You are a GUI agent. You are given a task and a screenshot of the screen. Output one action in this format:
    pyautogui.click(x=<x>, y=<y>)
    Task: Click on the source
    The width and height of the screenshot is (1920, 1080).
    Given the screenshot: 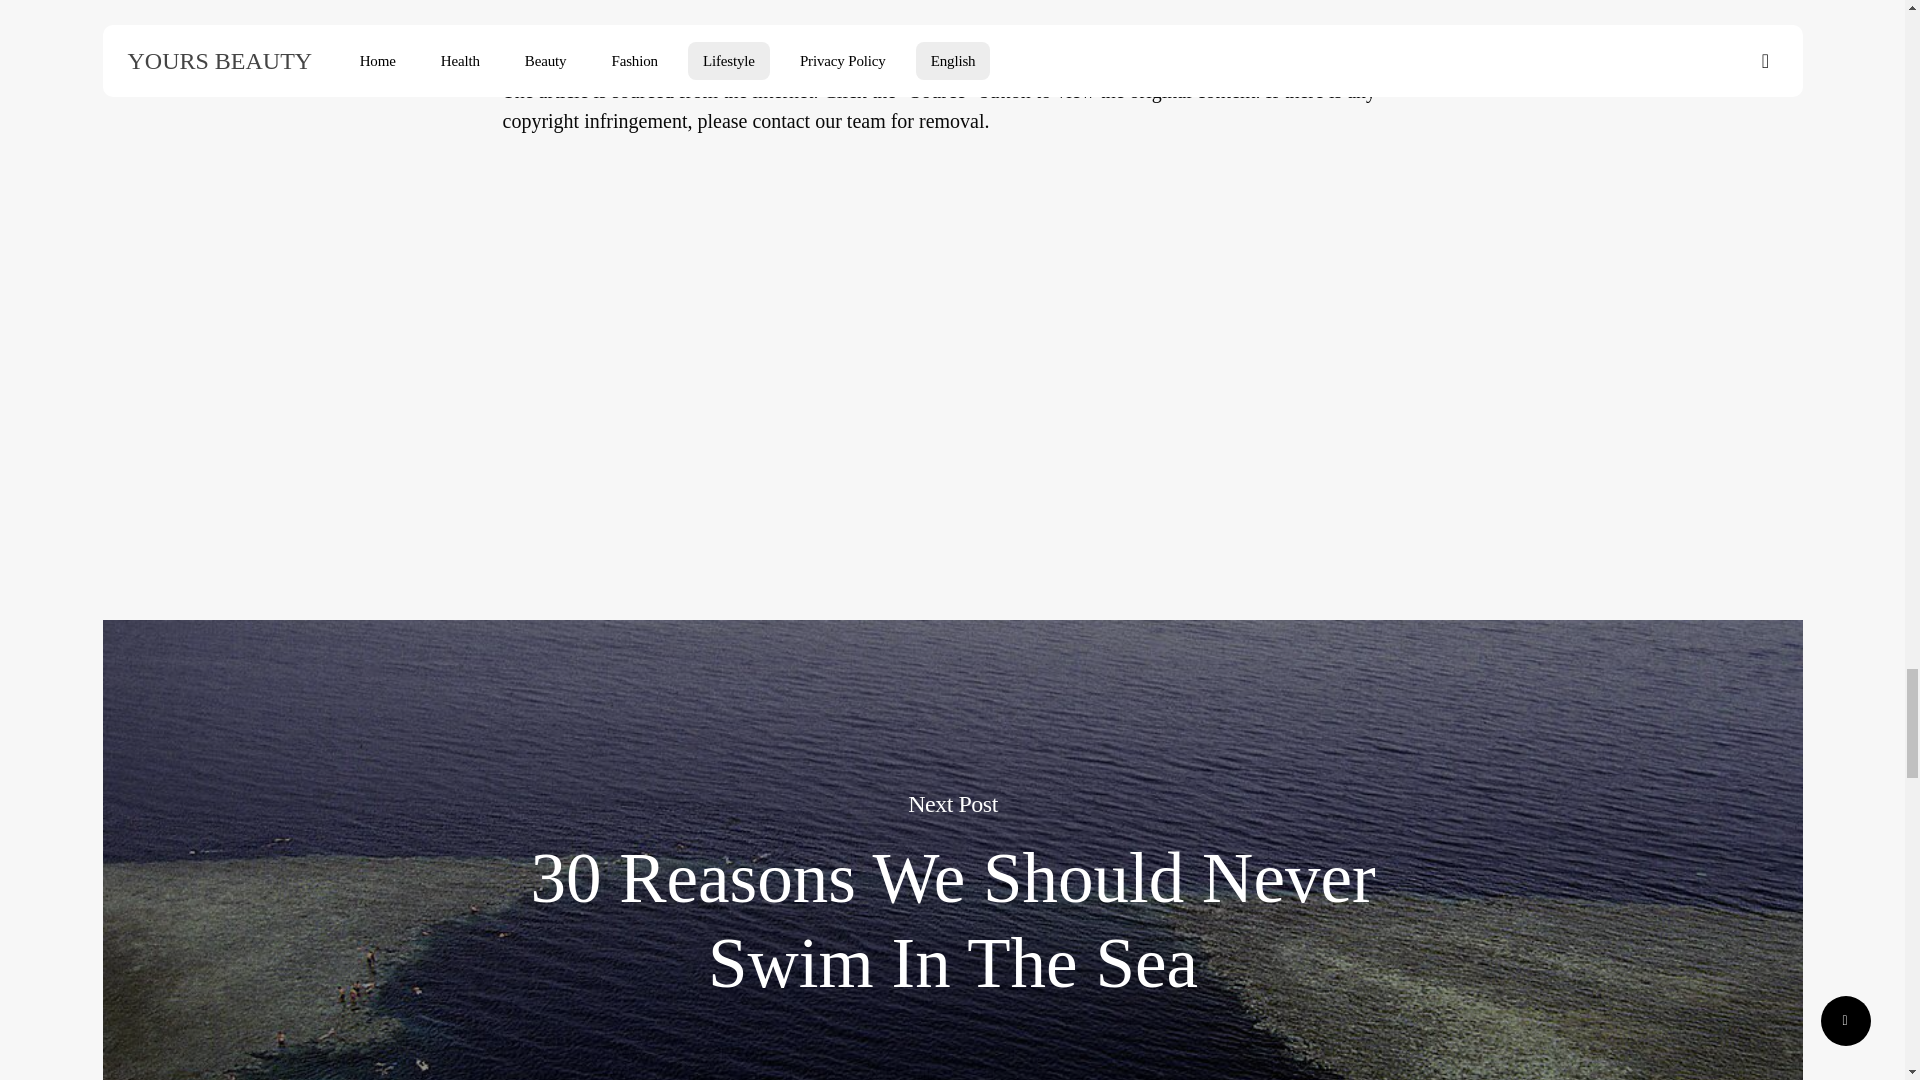 What is the action you would take?
    pyautogui.click(x=528, y=60)
    